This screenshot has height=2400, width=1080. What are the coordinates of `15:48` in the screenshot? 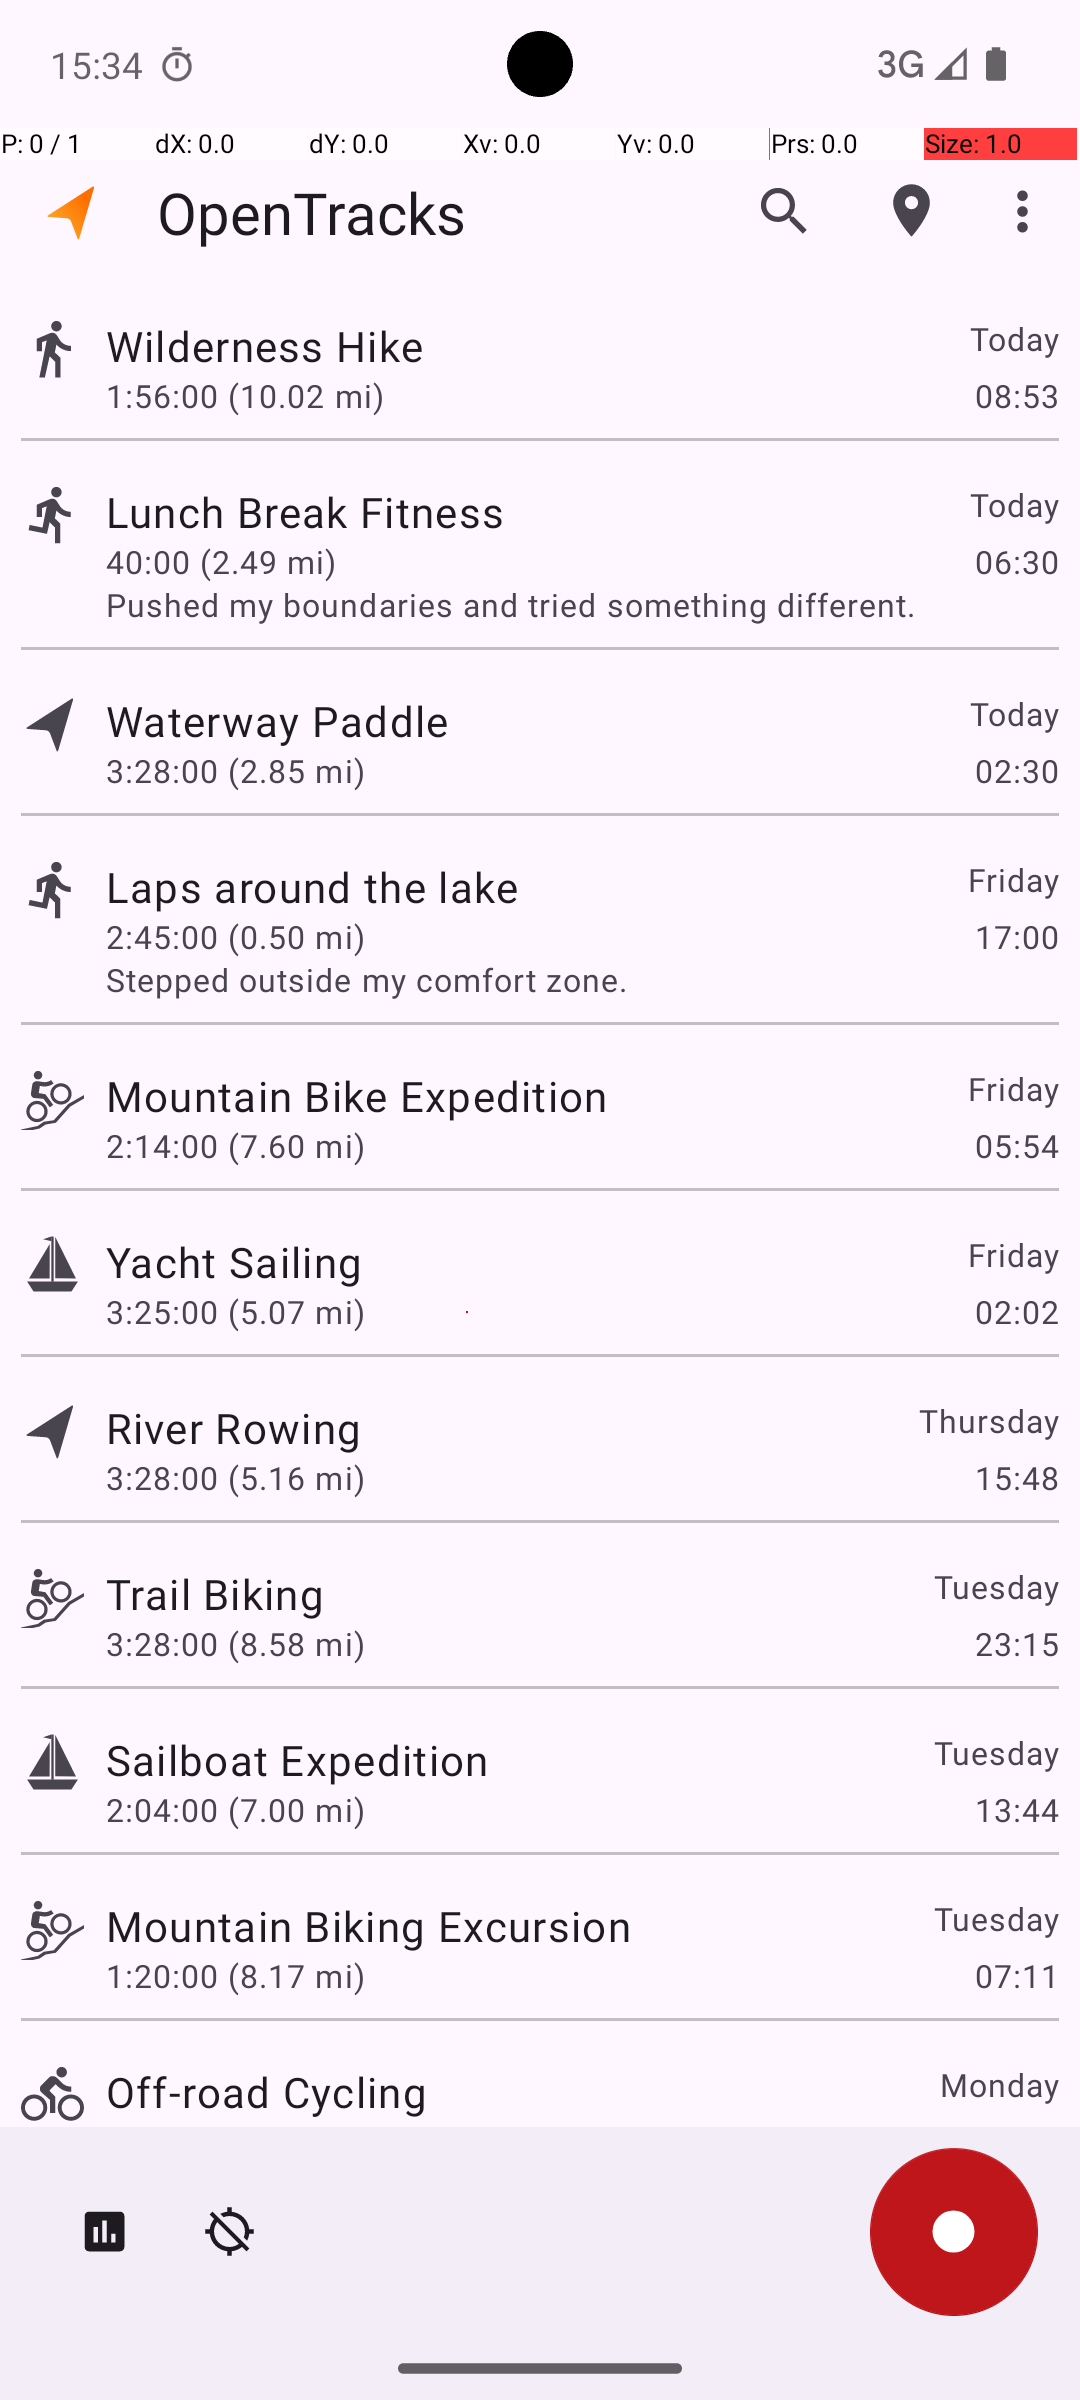 It's located at (1016, 1478).